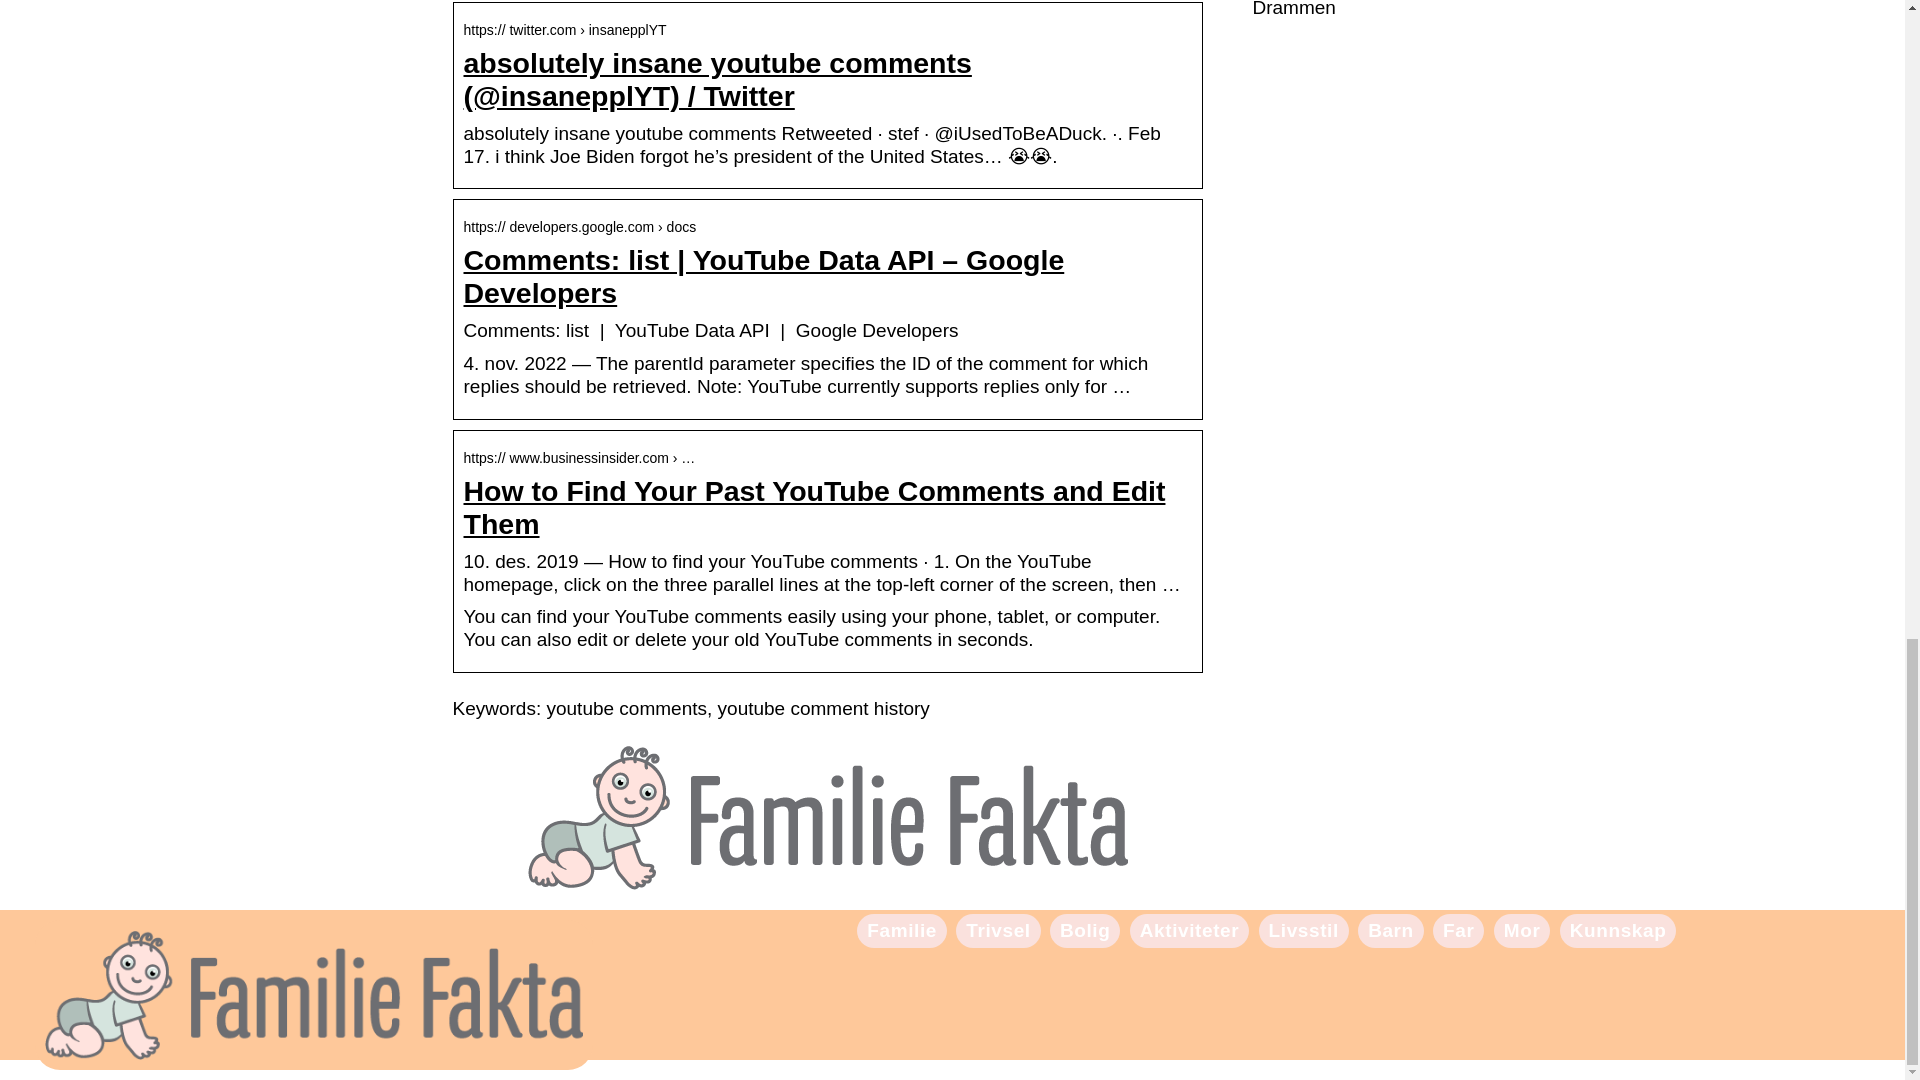 The height and width of the screenshot is (1080, 1920). Describe the element at coordinates (1522, 930) in the screenshot. I see `Mor` at that location.